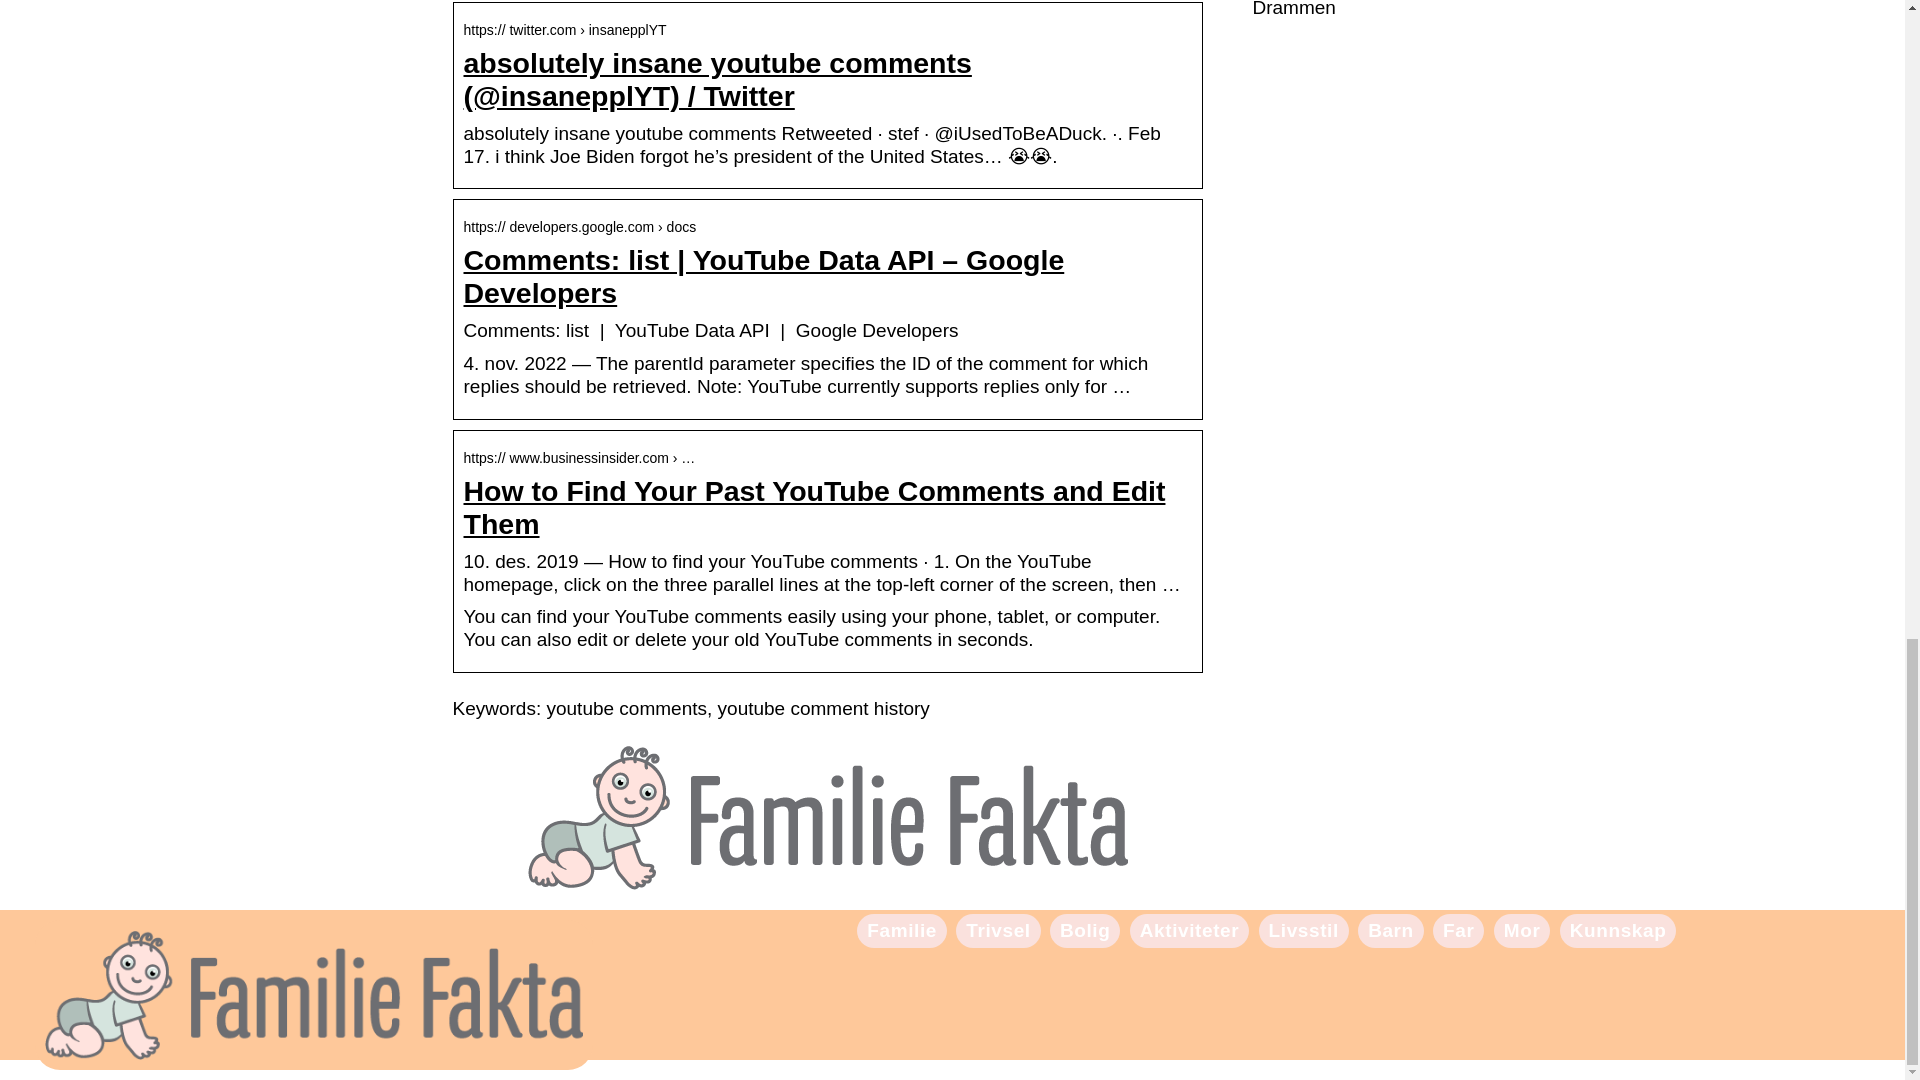 The height and width of the screenshot is (1080, 1920). Describe the element at coordinates (1522, 930) in the screenshot. I see `Mor` at that location.